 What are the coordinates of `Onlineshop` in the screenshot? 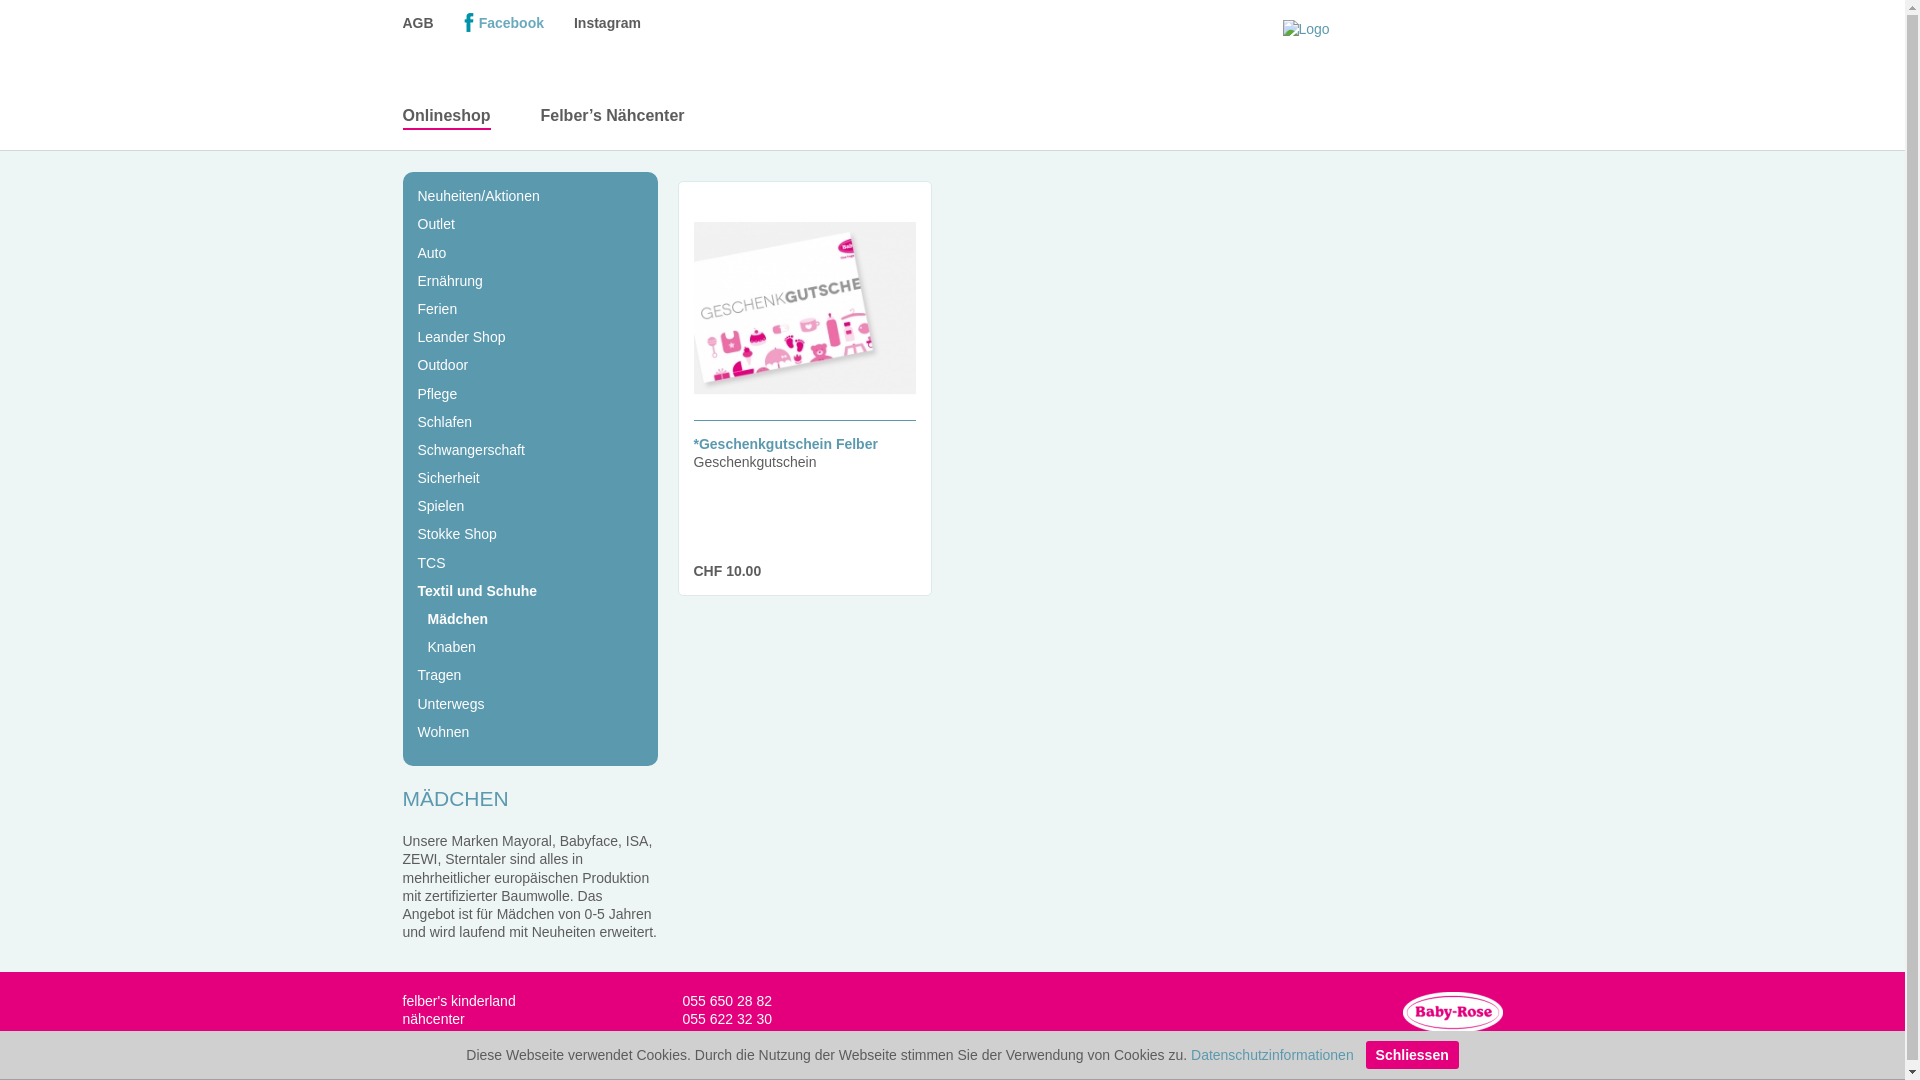 It's located at (446, 116).